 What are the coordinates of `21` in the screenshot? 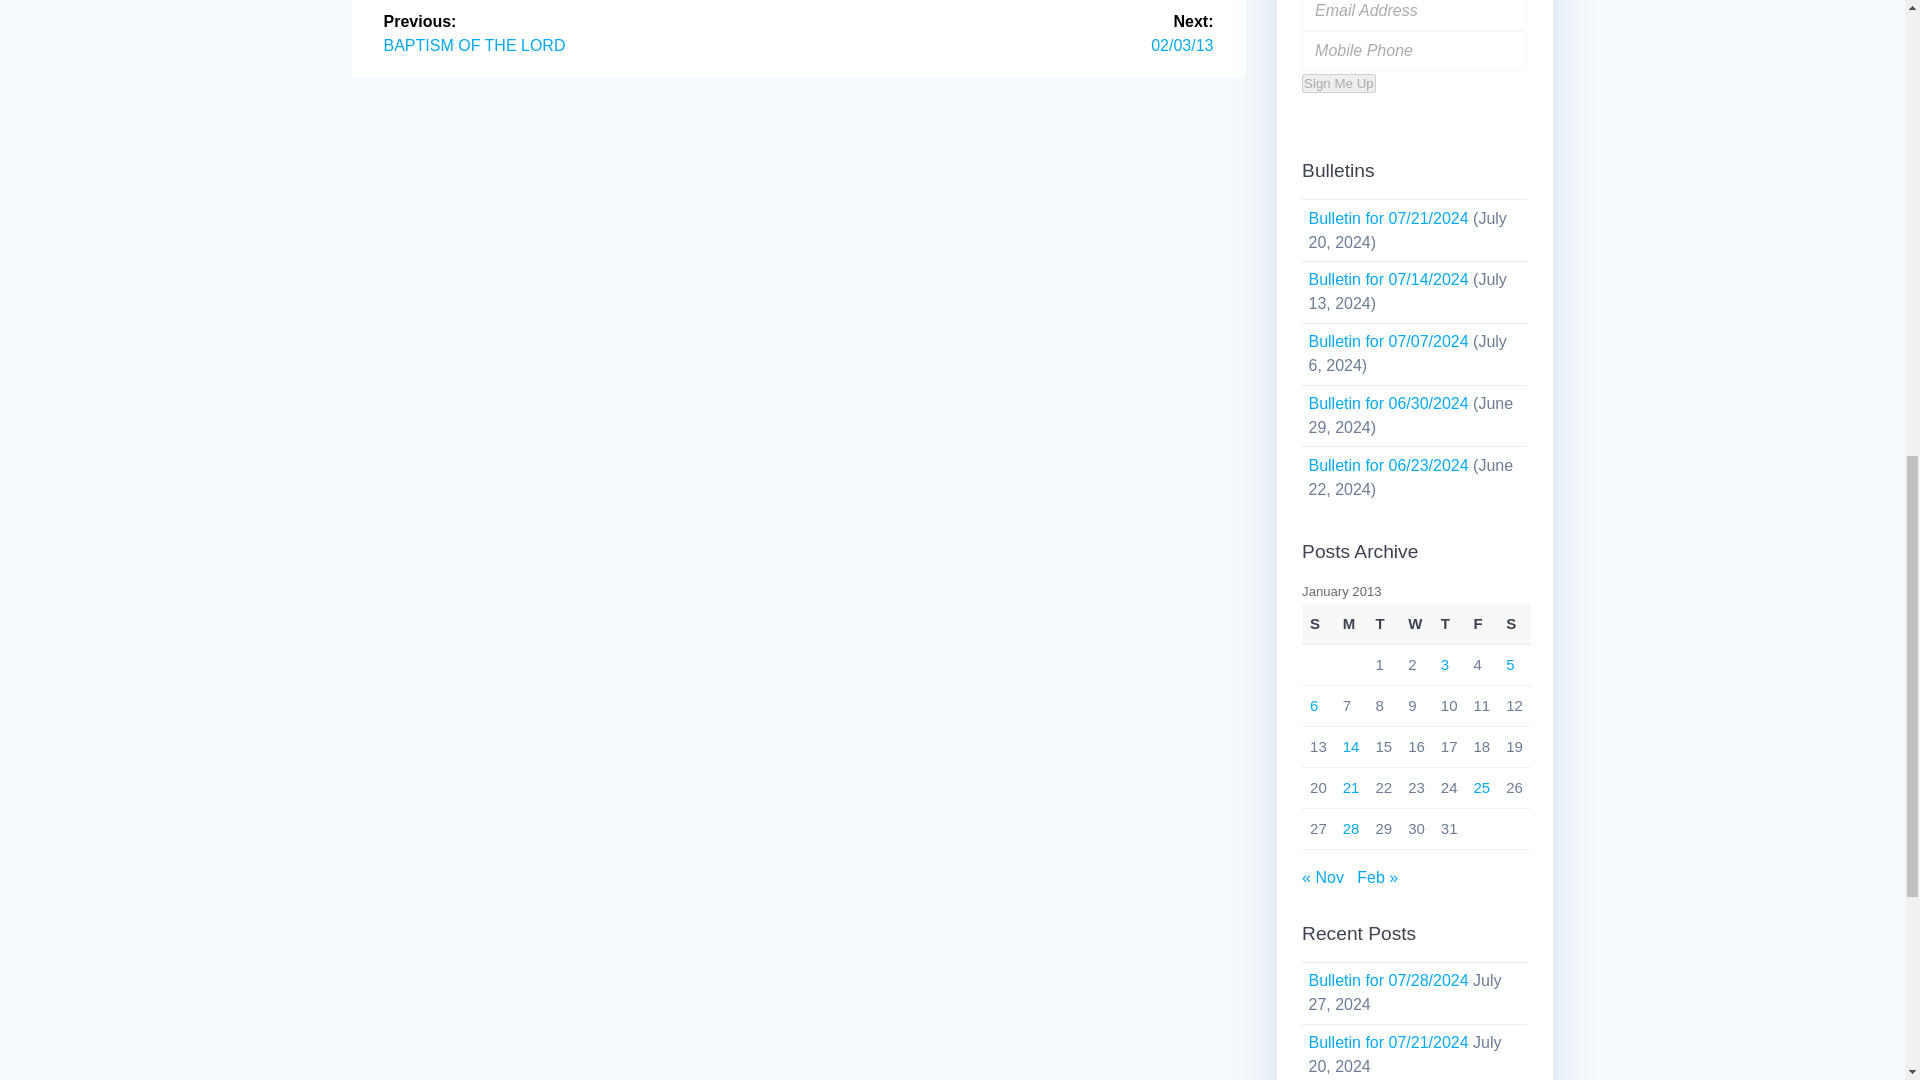 It's located at (1350, 786).